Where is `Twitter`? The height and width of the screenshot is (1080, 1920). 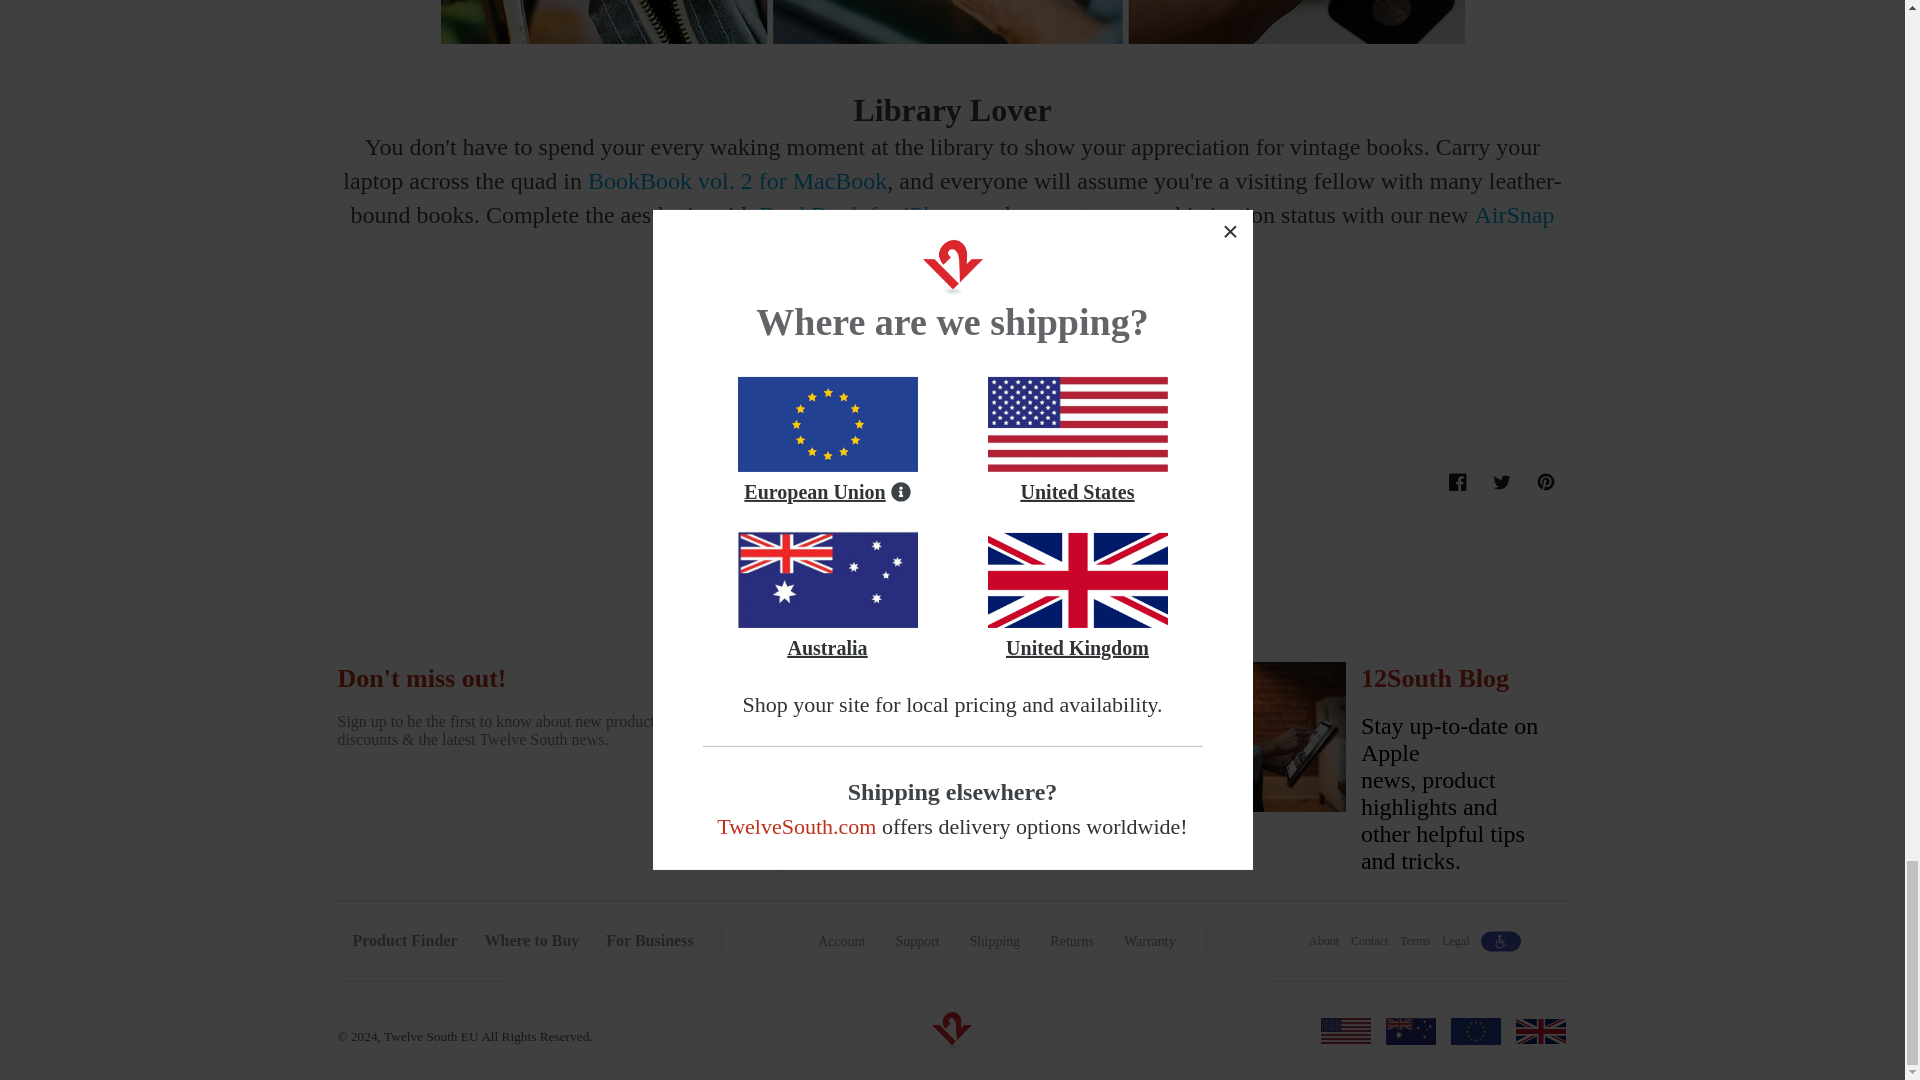
Twitter is located at coordinates (1546, 482).